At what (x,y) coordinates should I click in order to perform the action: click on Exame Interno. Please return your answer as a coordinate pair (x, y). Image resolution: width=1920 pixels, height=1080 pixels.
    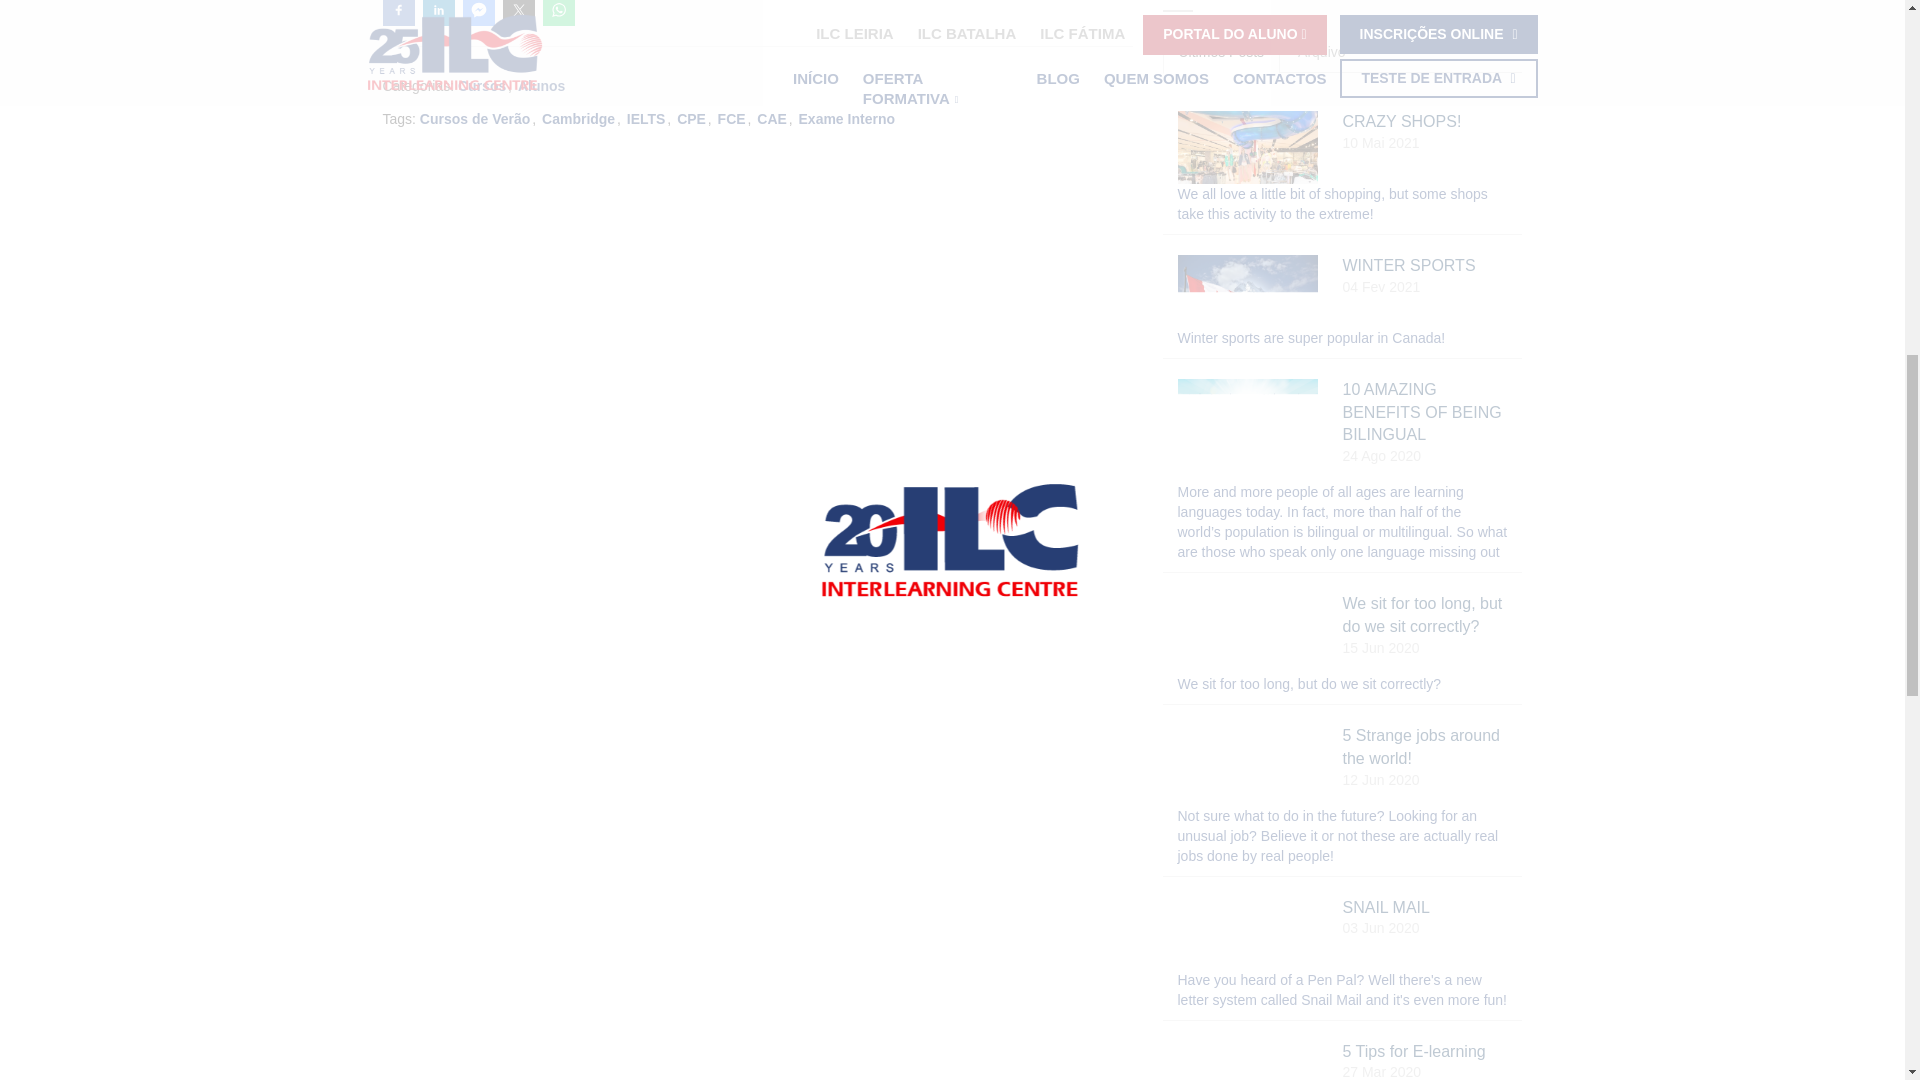
    Looking at the image, I should click on (846, 118).